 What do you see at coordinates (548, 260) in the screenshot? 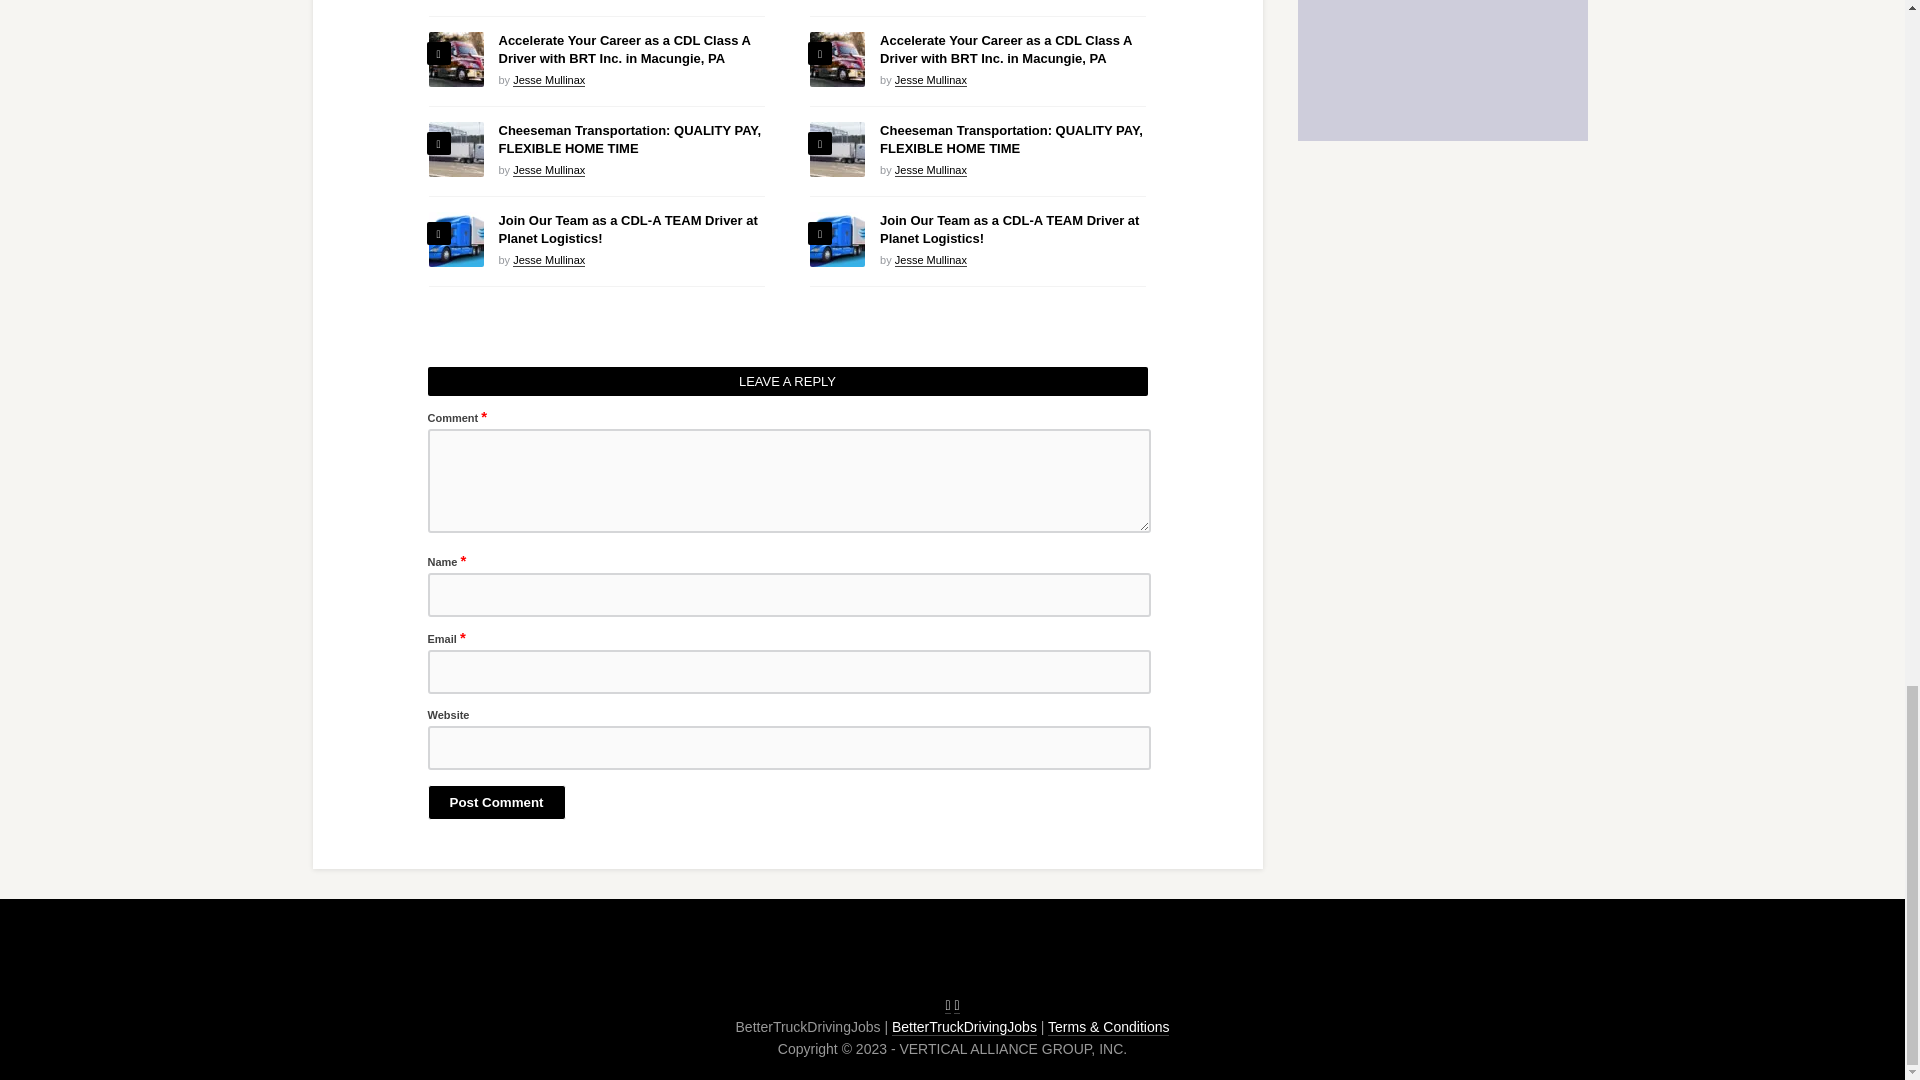
I see `Posts by Jesse Mullinax` at bounding box center [548, 260].